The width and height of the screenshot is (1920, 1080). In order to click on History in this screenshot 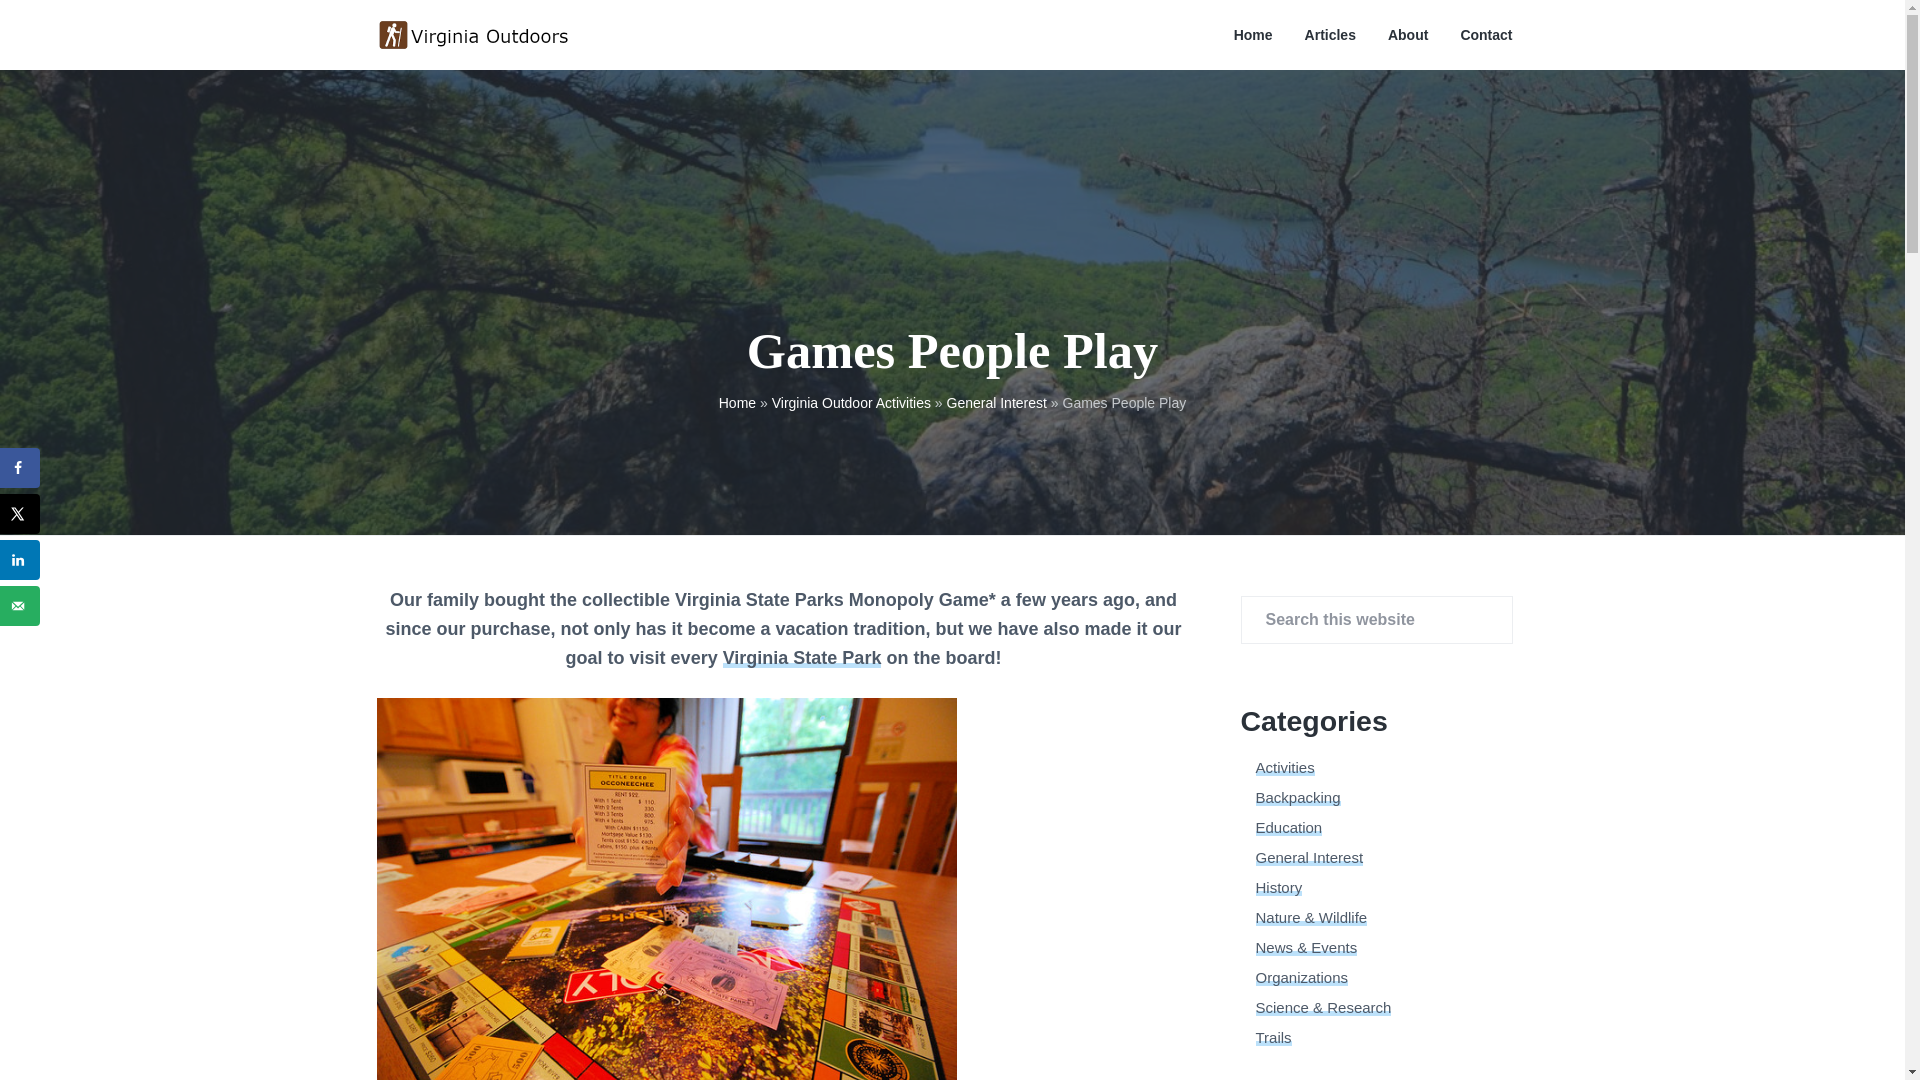, I will do `click(1279, 888)`.